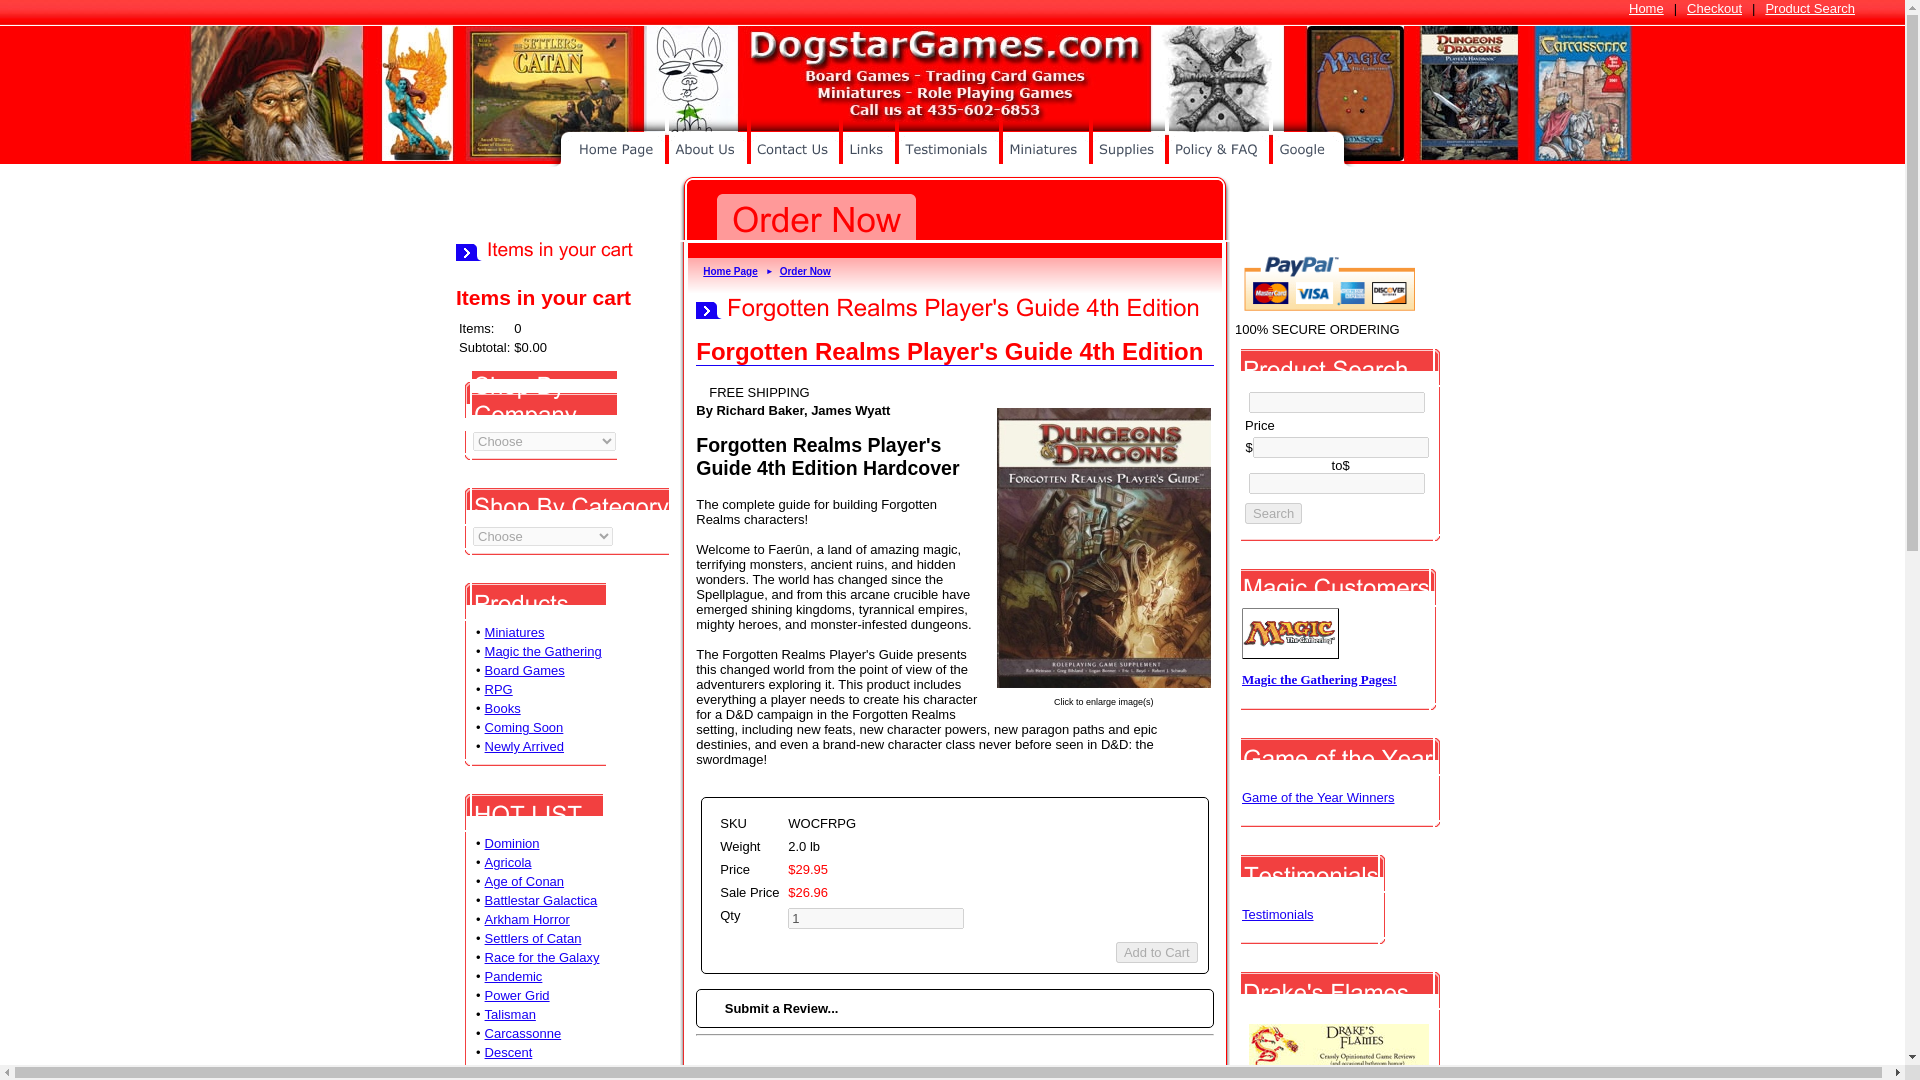 This screenshot has height=1080, width=1920. I want to click on Order Now, so click(805, 270).